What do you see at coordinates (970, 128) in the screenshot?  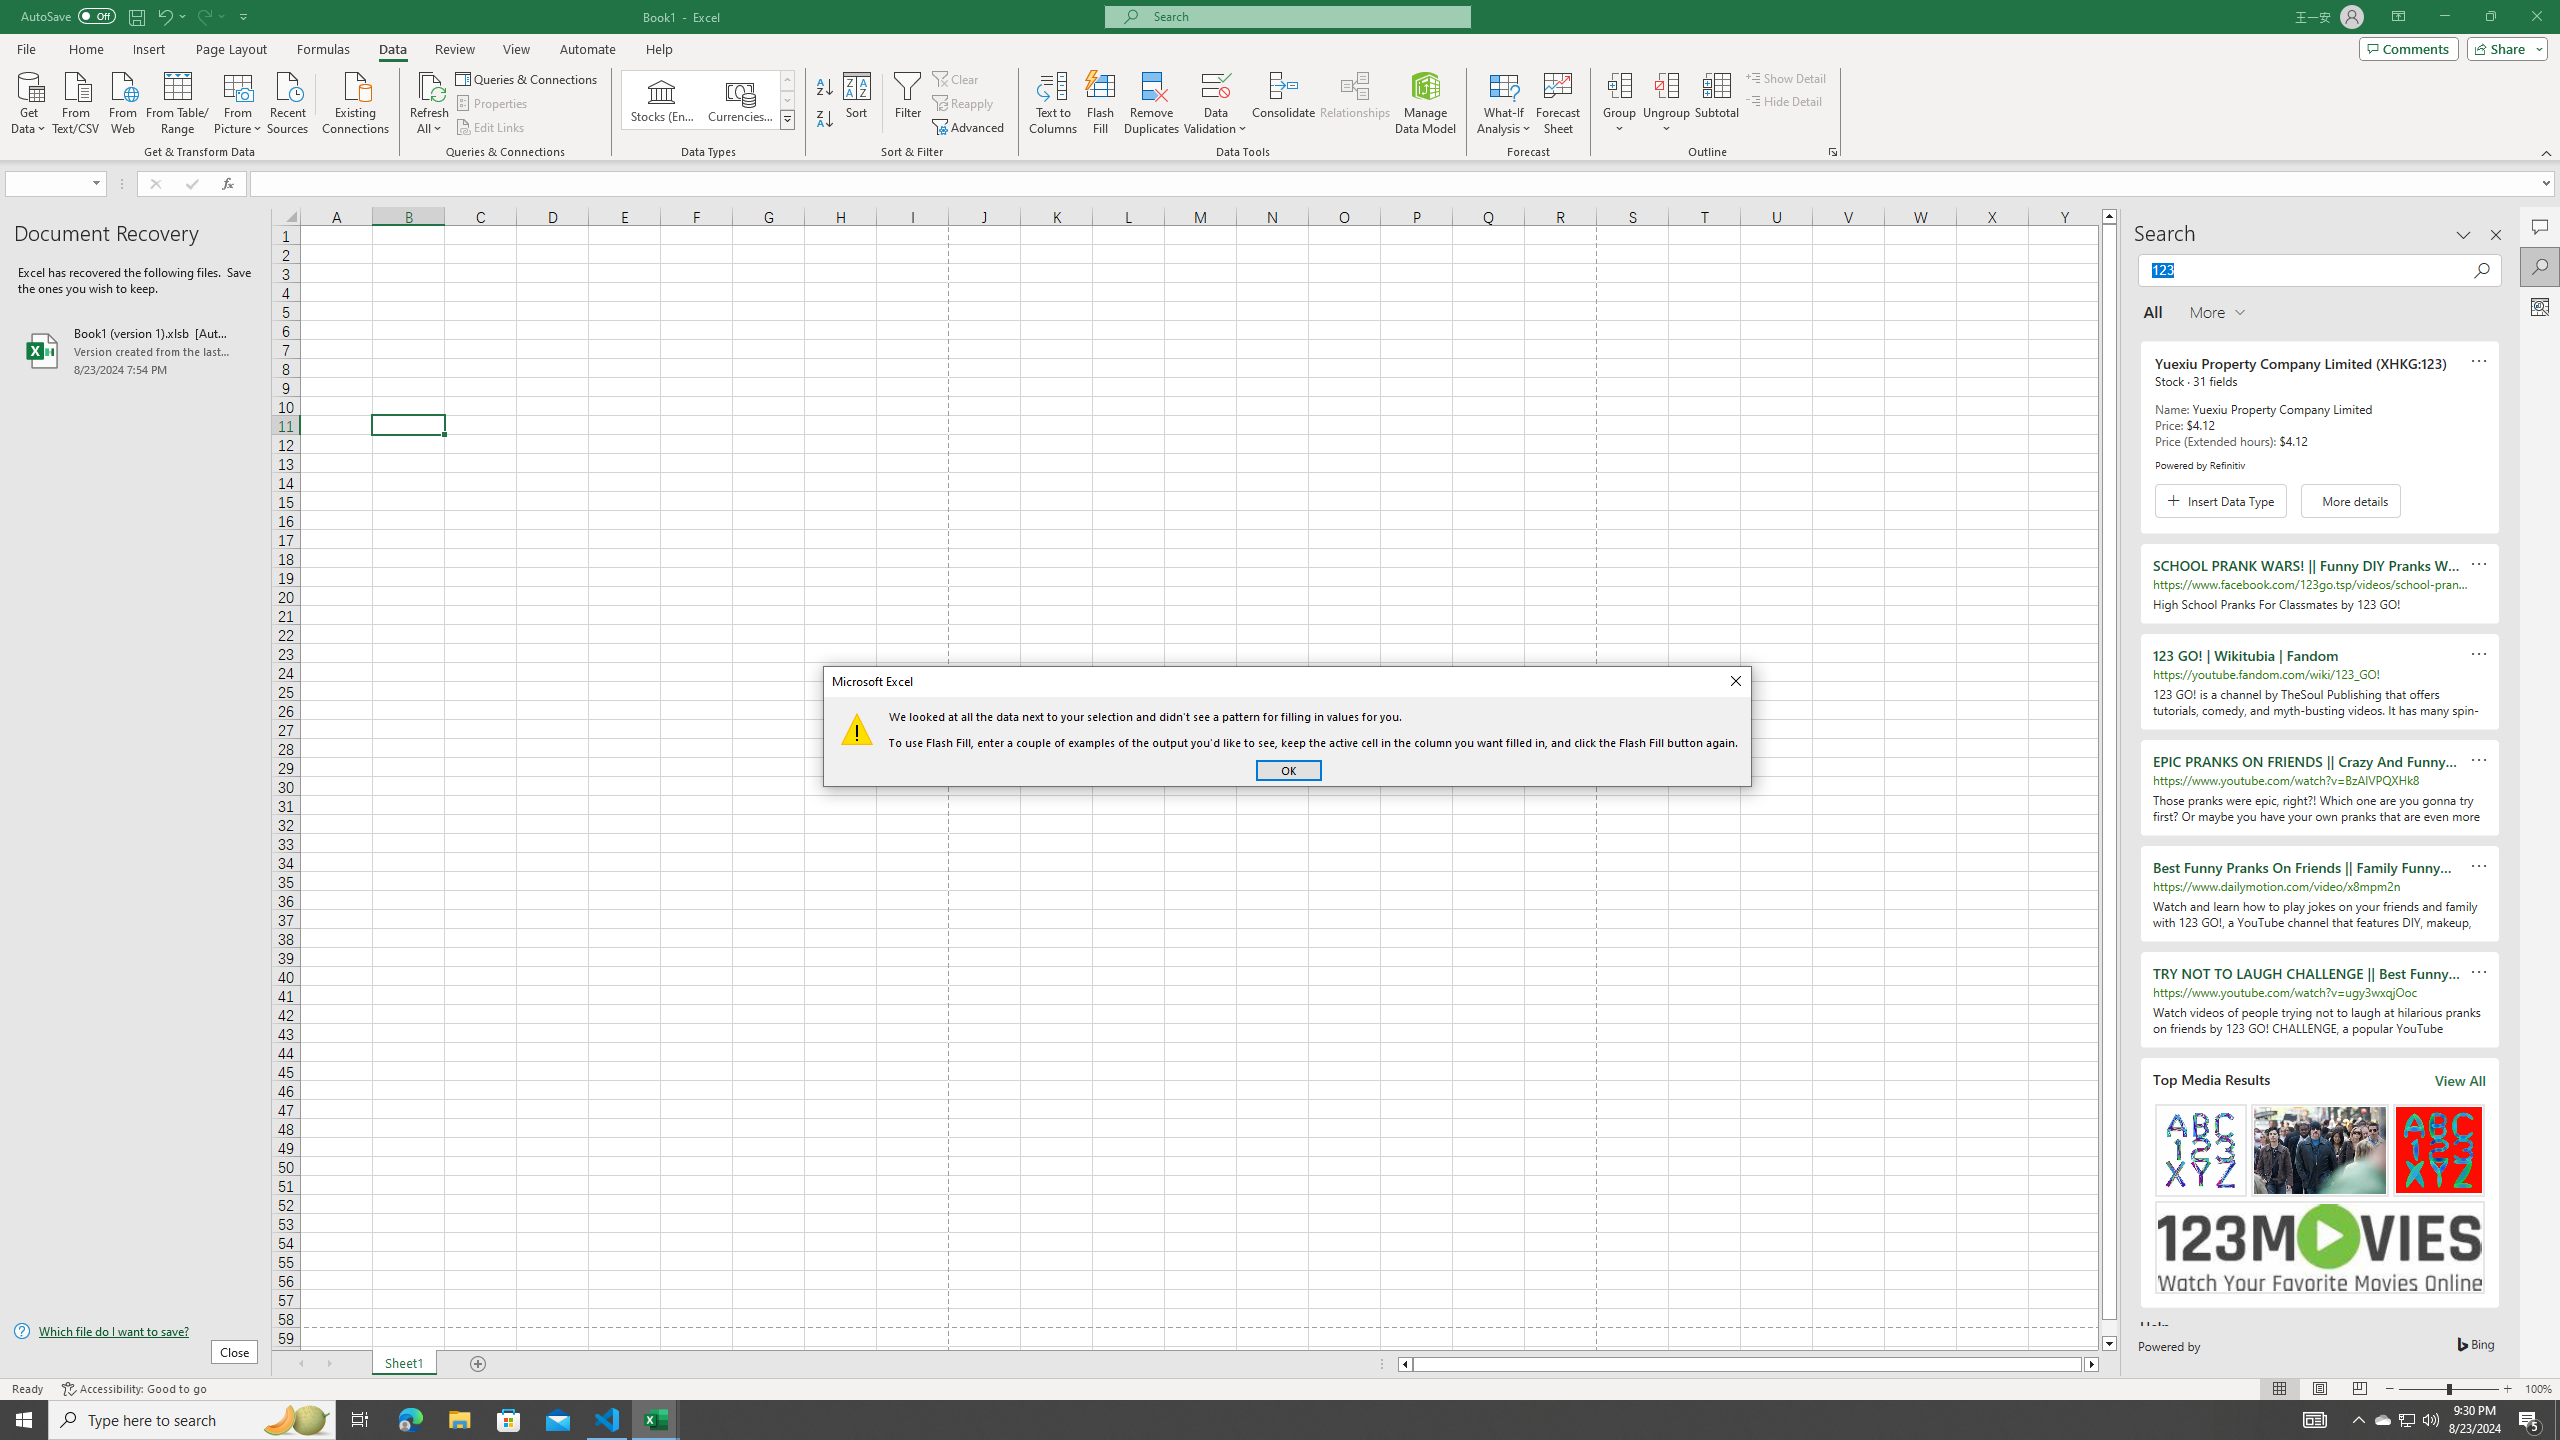 I see `Advanced...` at bounding box center [970, 128].